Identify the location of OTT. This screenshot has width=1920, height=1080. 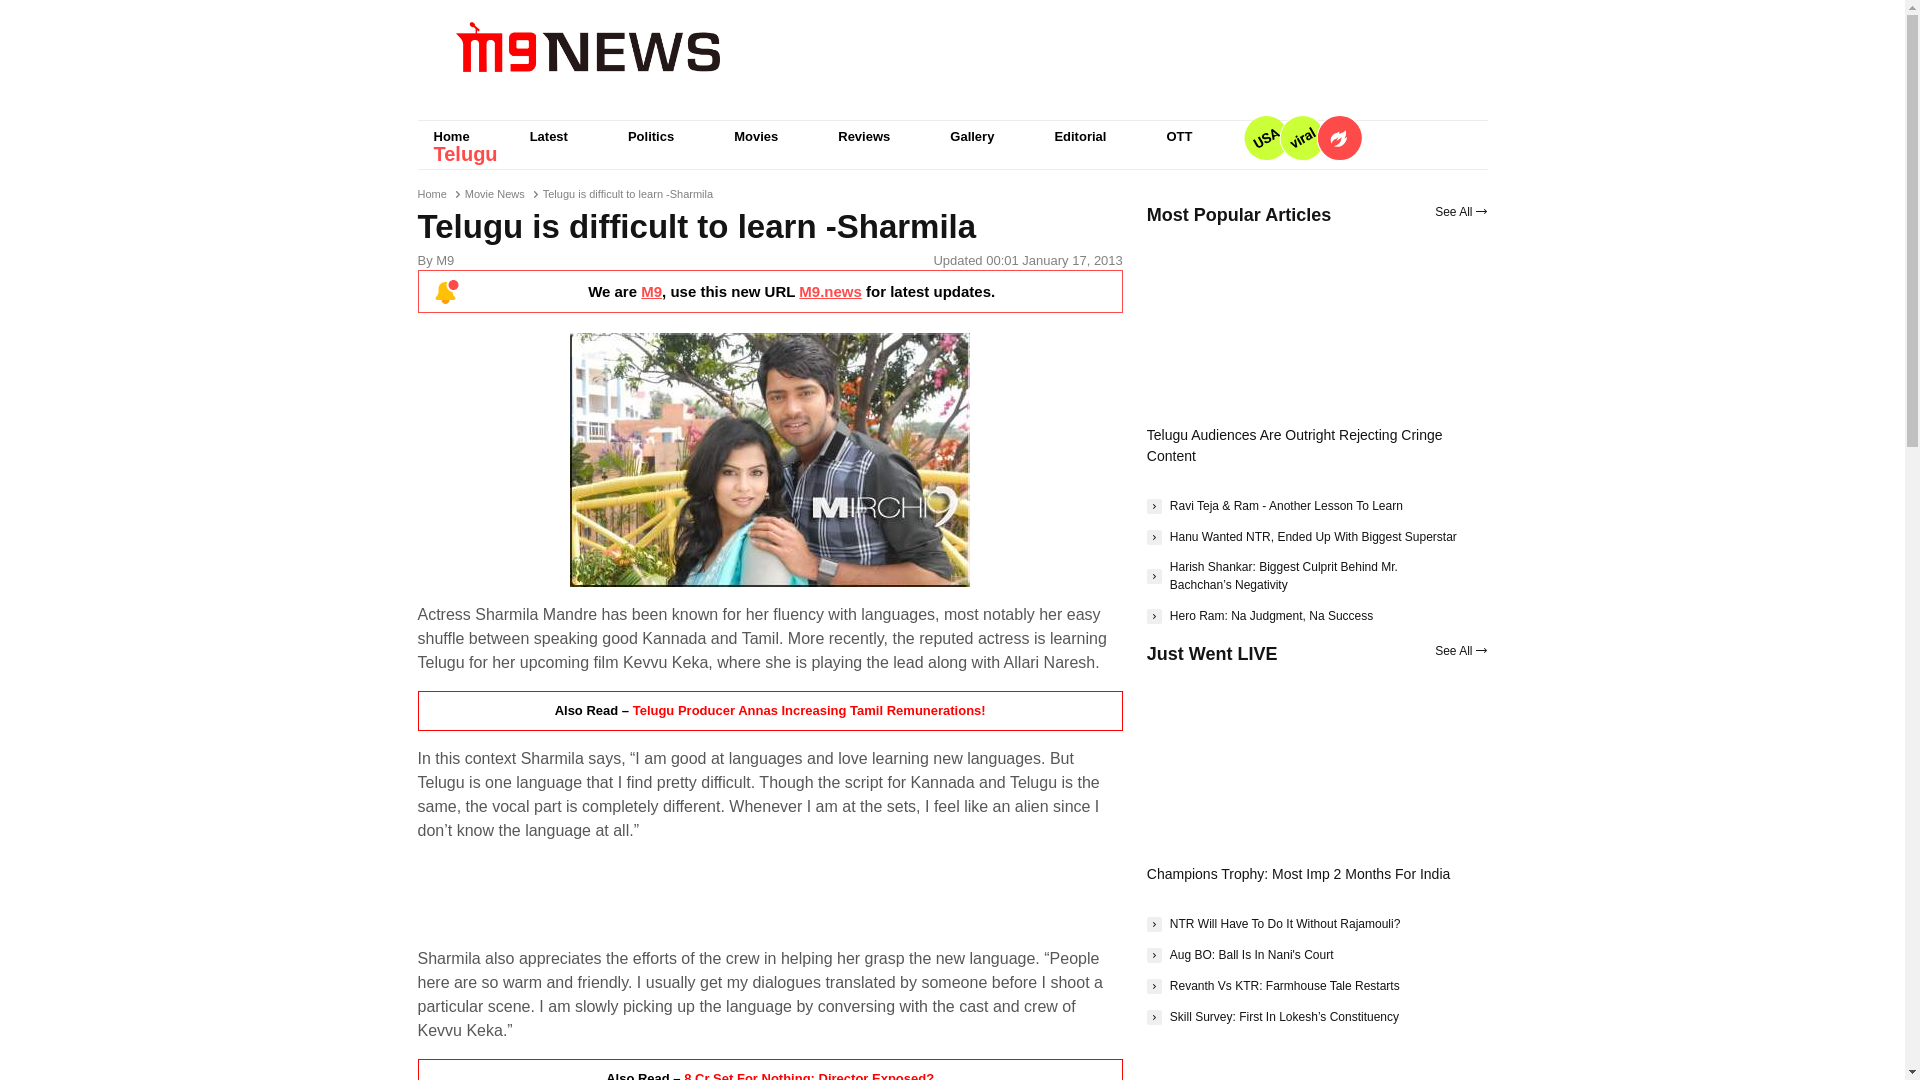
(1178, 136).